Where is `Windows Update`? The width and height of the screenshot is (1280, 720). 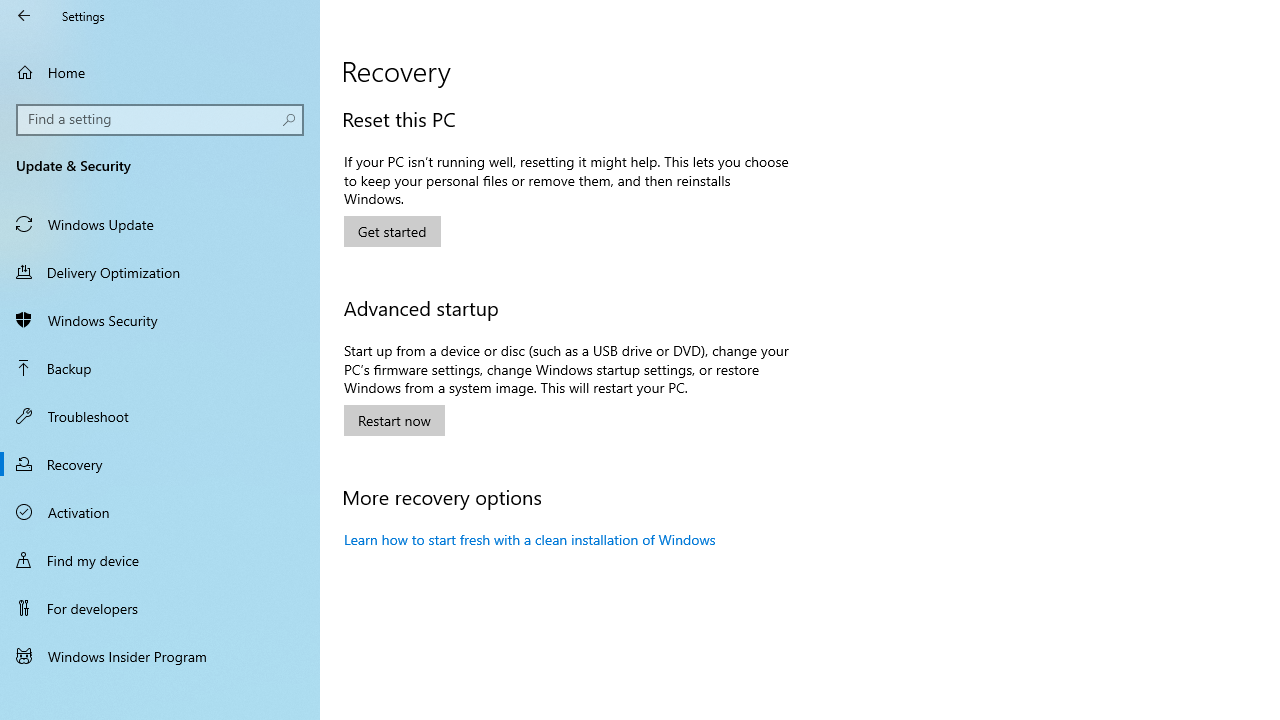 Windows Update is located at coordinates (160, 224).